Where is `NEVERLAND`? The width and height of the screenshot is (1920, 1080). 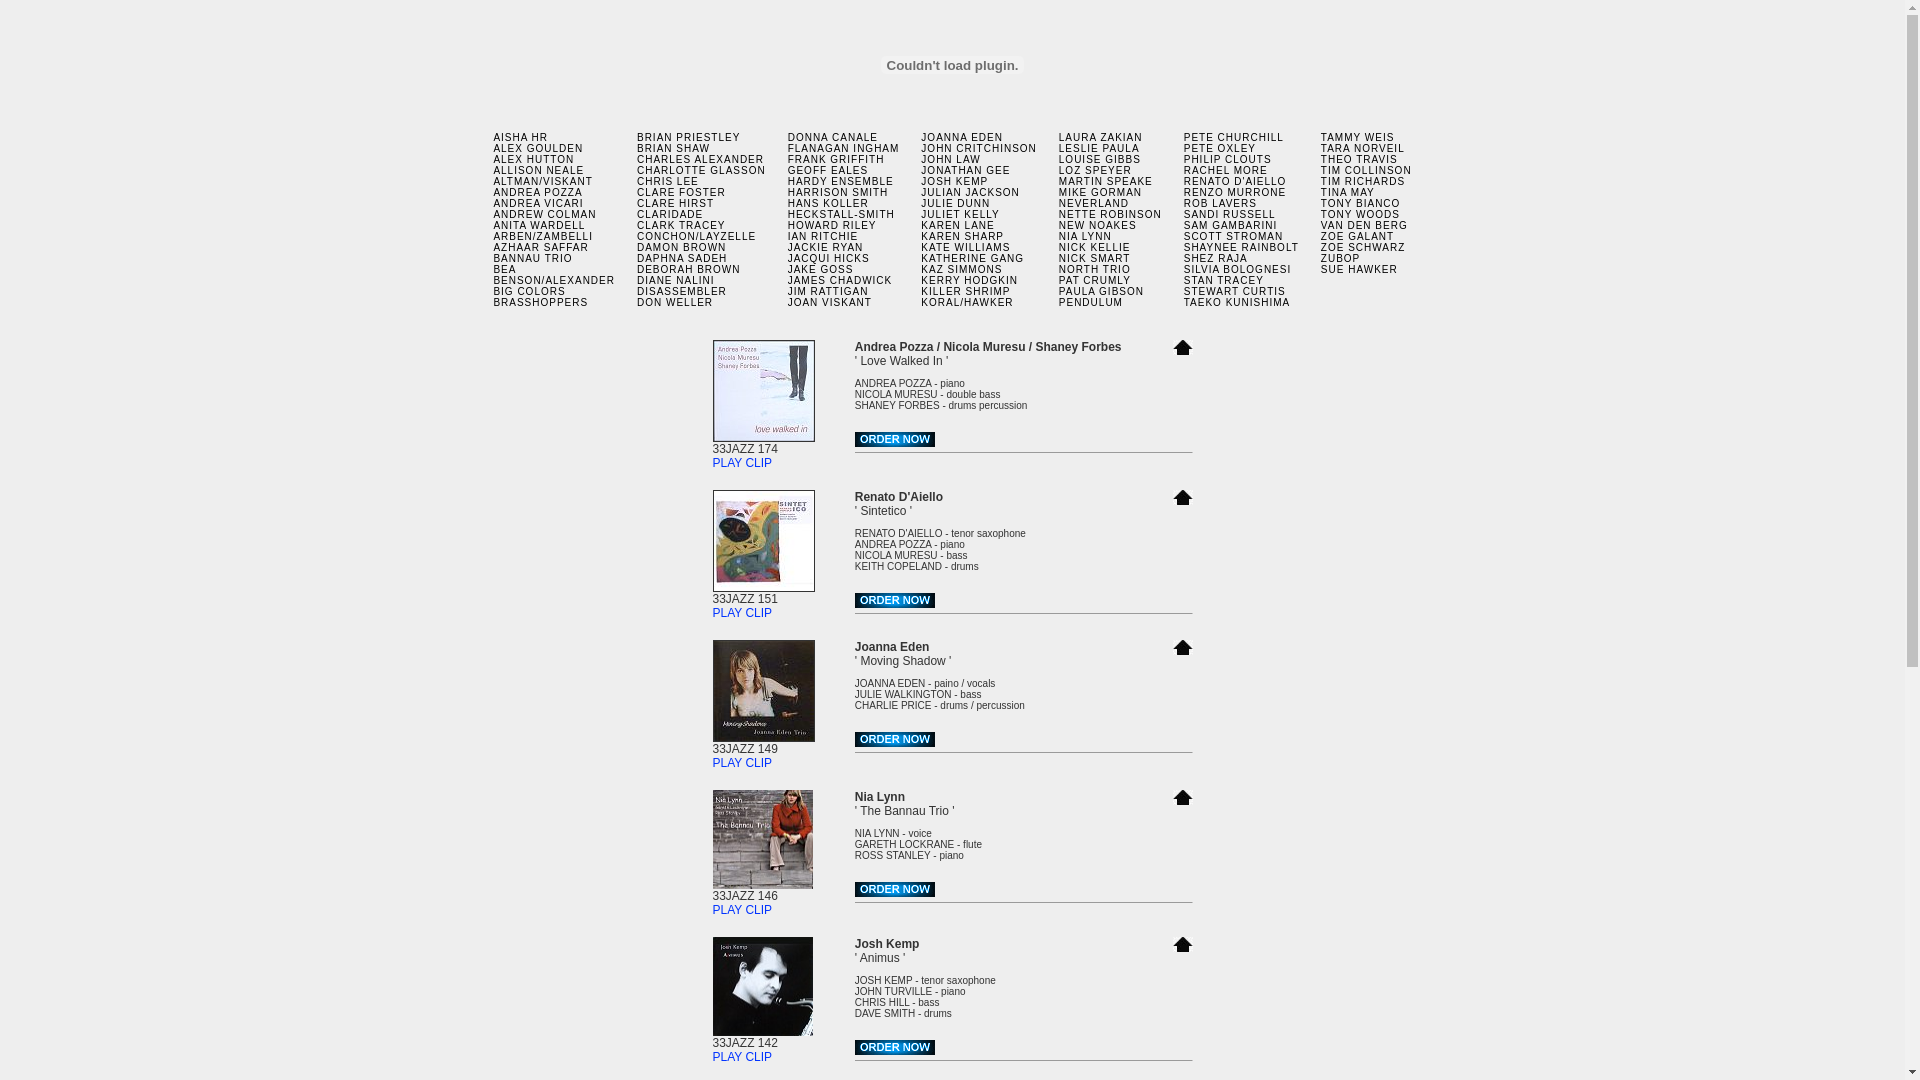 NEVERLAND is located at coordinates (1094, 204).